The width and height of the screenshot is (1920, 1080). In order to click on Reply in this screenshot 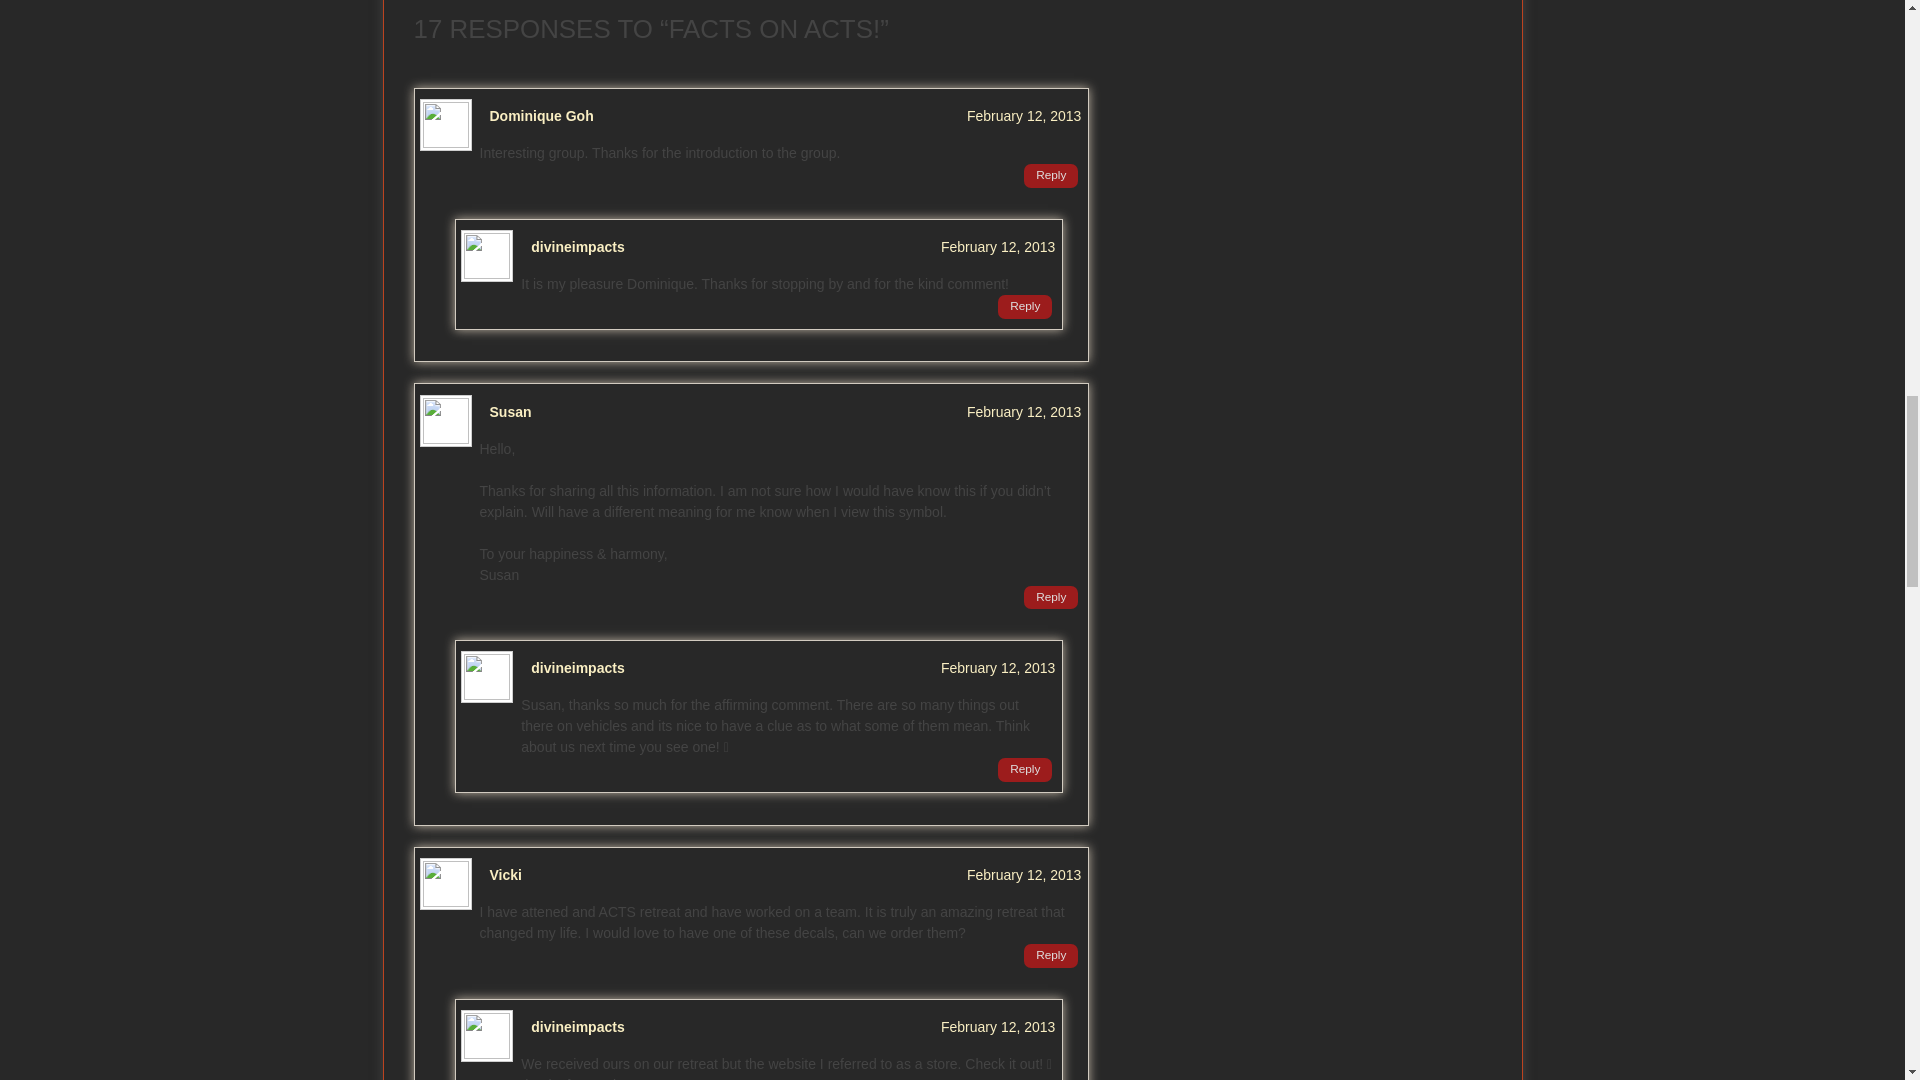, I will do `click(1025, 306)`.